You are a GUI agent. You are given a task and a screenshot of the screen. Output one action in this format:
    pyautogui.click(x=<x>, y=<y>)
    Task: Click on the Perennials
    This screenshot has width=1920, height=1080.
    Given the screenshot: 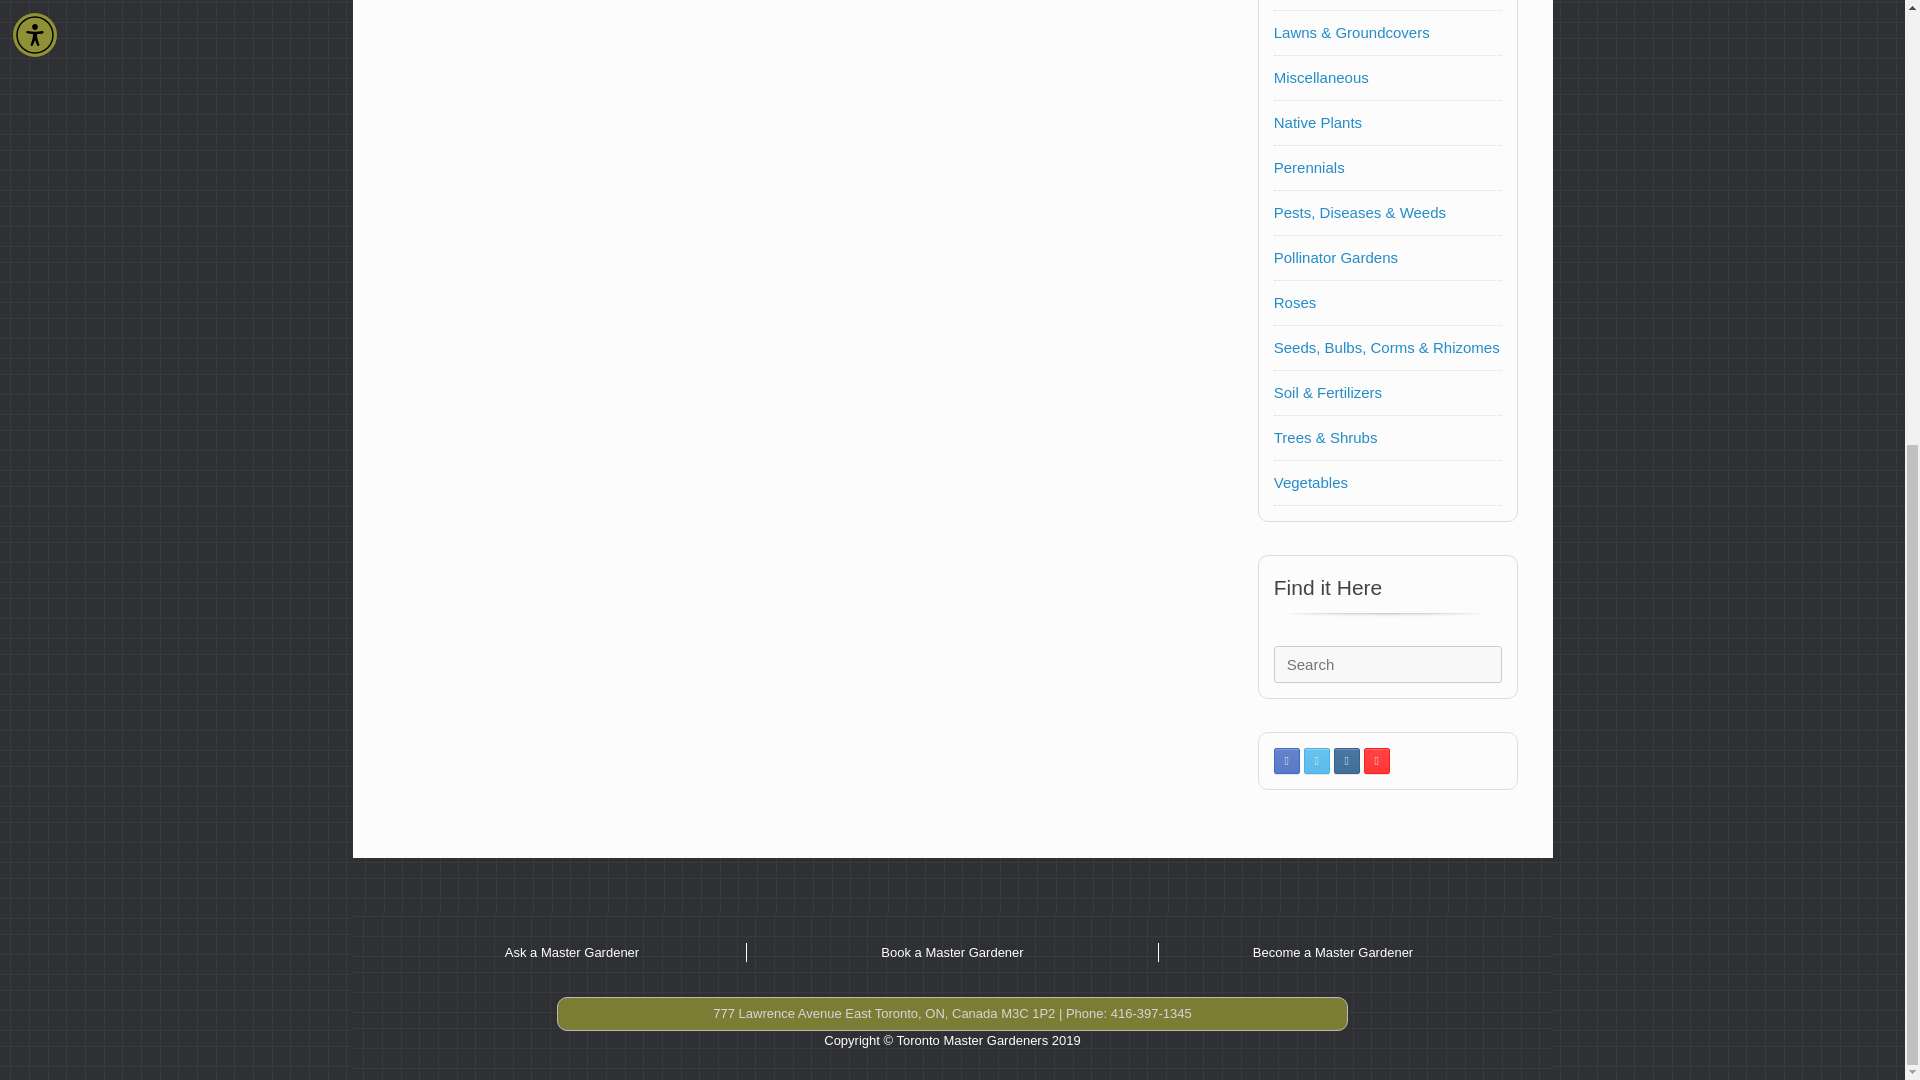 What is the action you would take?
    pyautogui.click(x=1310, y=167)
    